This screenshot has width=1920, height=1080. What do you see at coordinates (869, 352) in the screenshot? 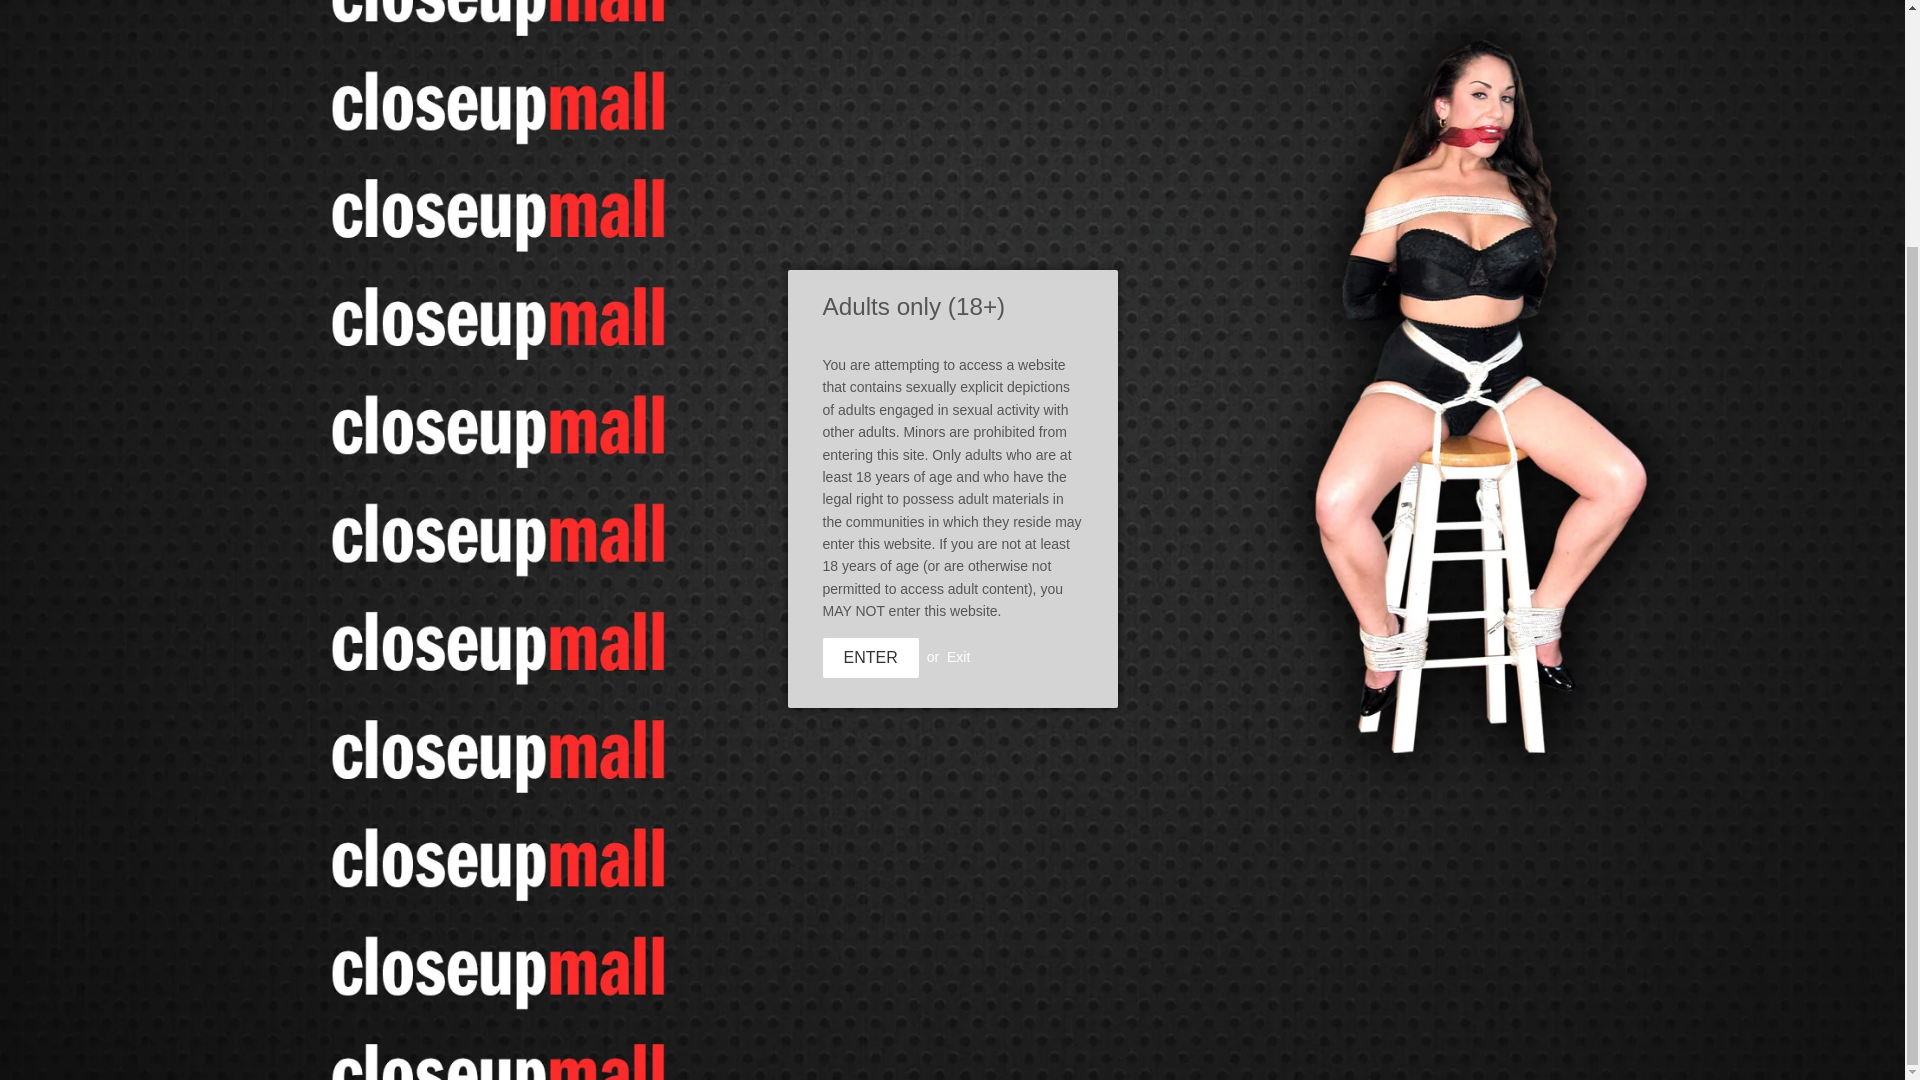
I see `ENTER` at bounding box center [869, 352].